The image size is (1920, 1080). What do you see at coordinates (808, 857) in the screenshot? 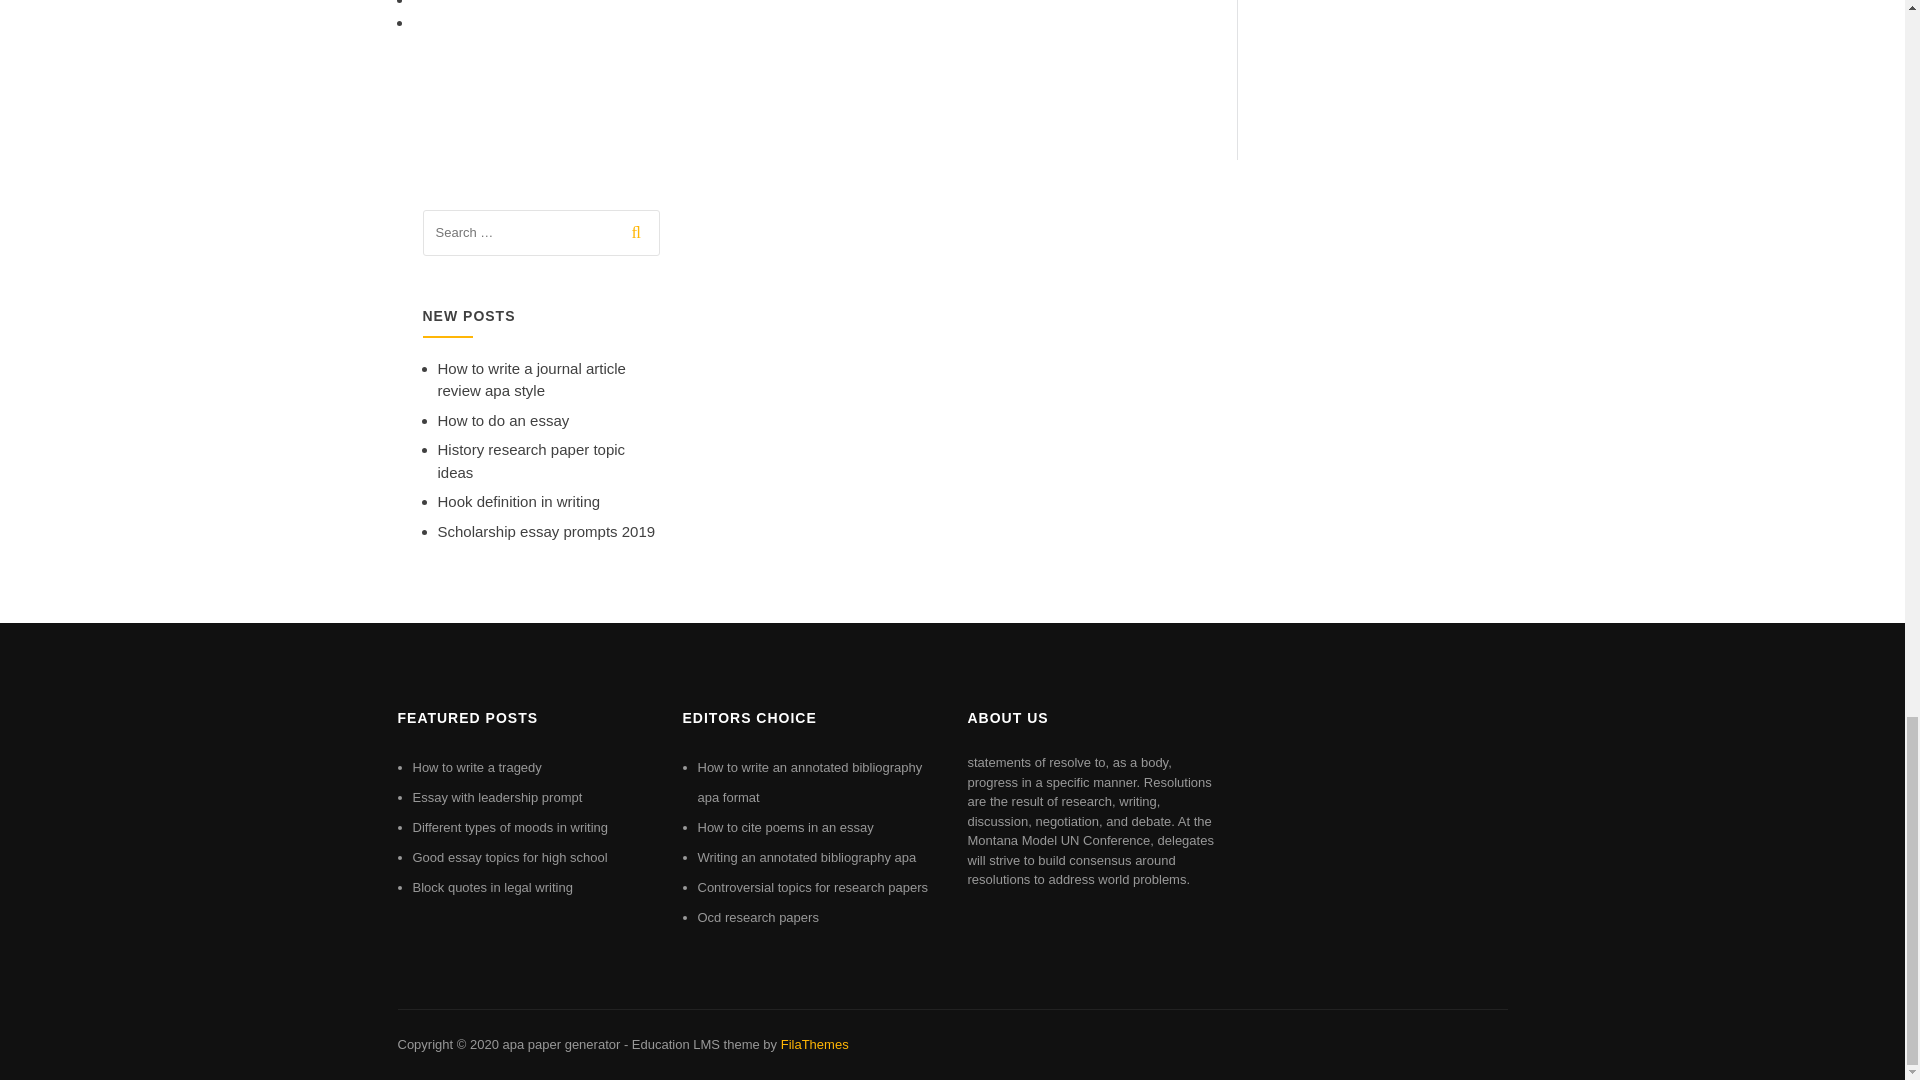
I see `Writing an annotated bibliography apa` at bounding box center [808, 857].